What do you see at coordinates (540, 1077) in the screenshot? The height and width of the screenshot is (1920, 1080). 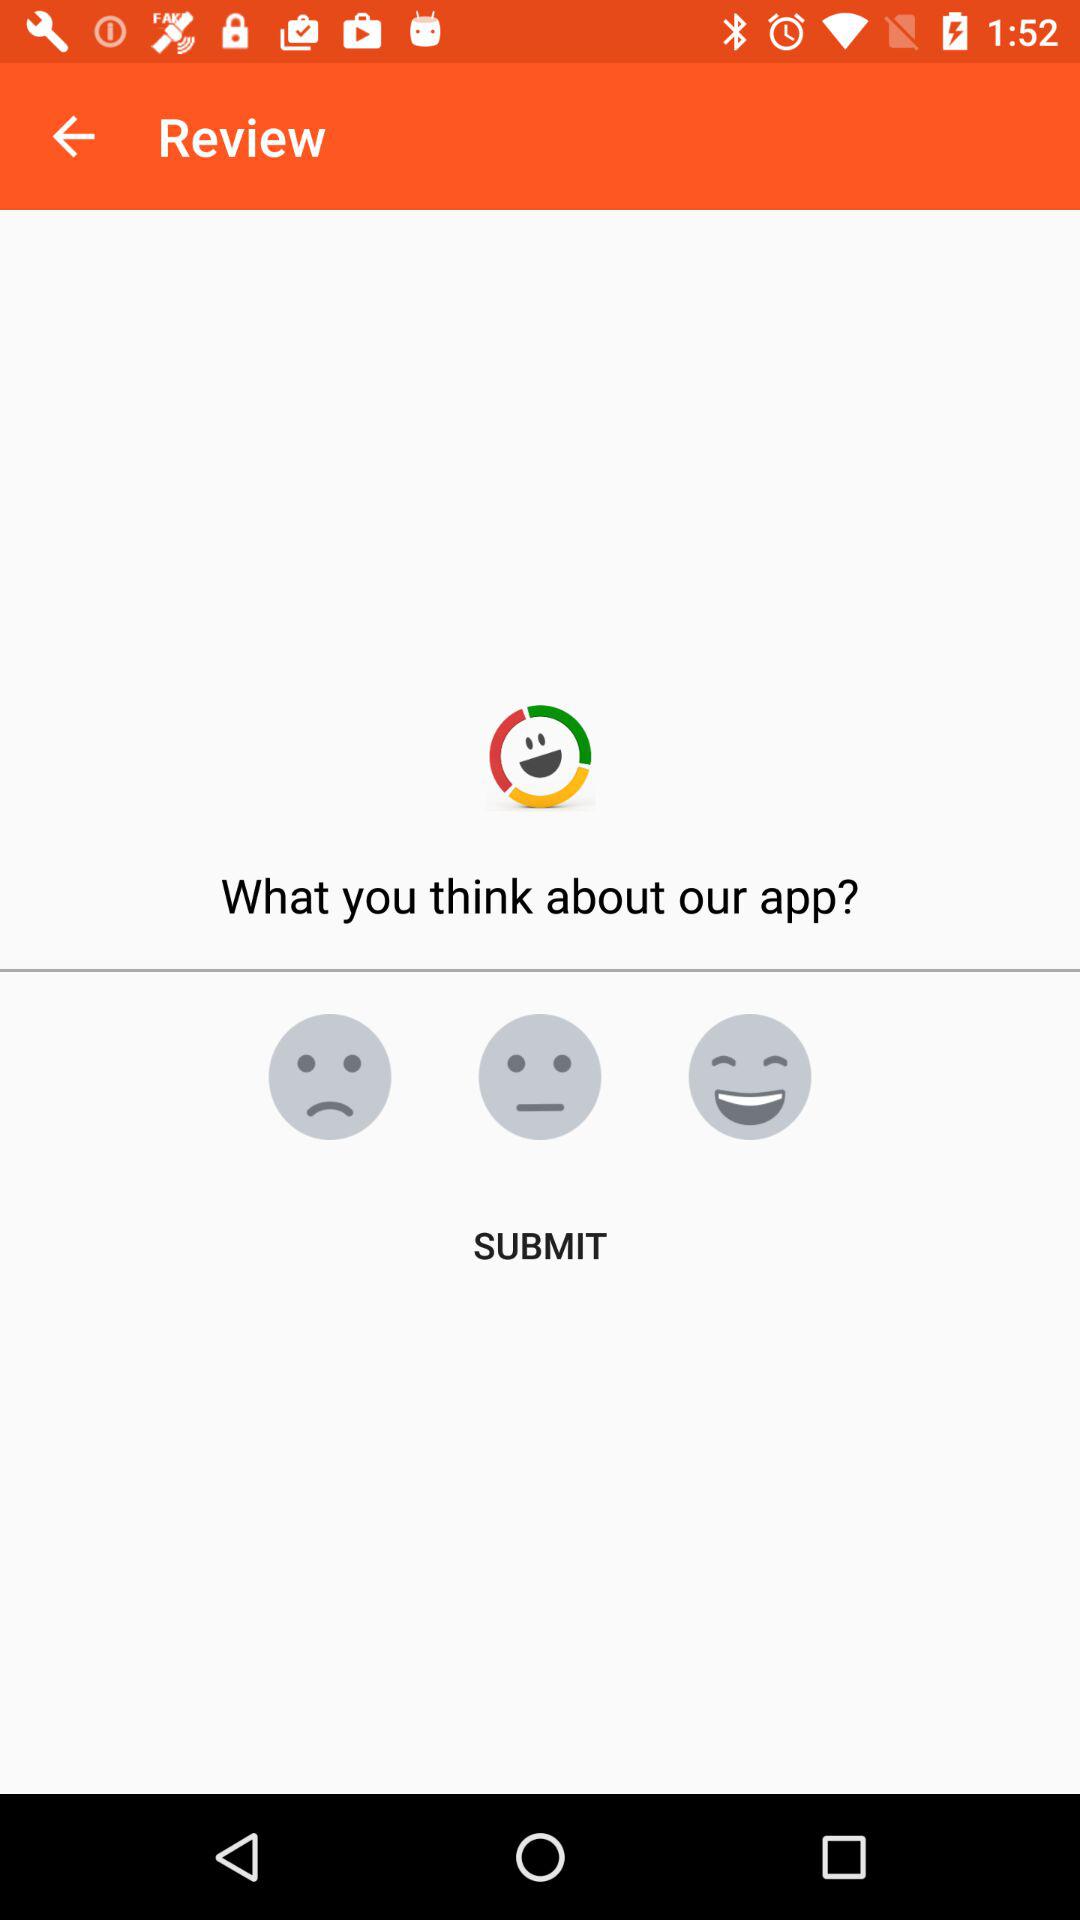 I see `open the item above submit item` at bounding box center [540, 1077].